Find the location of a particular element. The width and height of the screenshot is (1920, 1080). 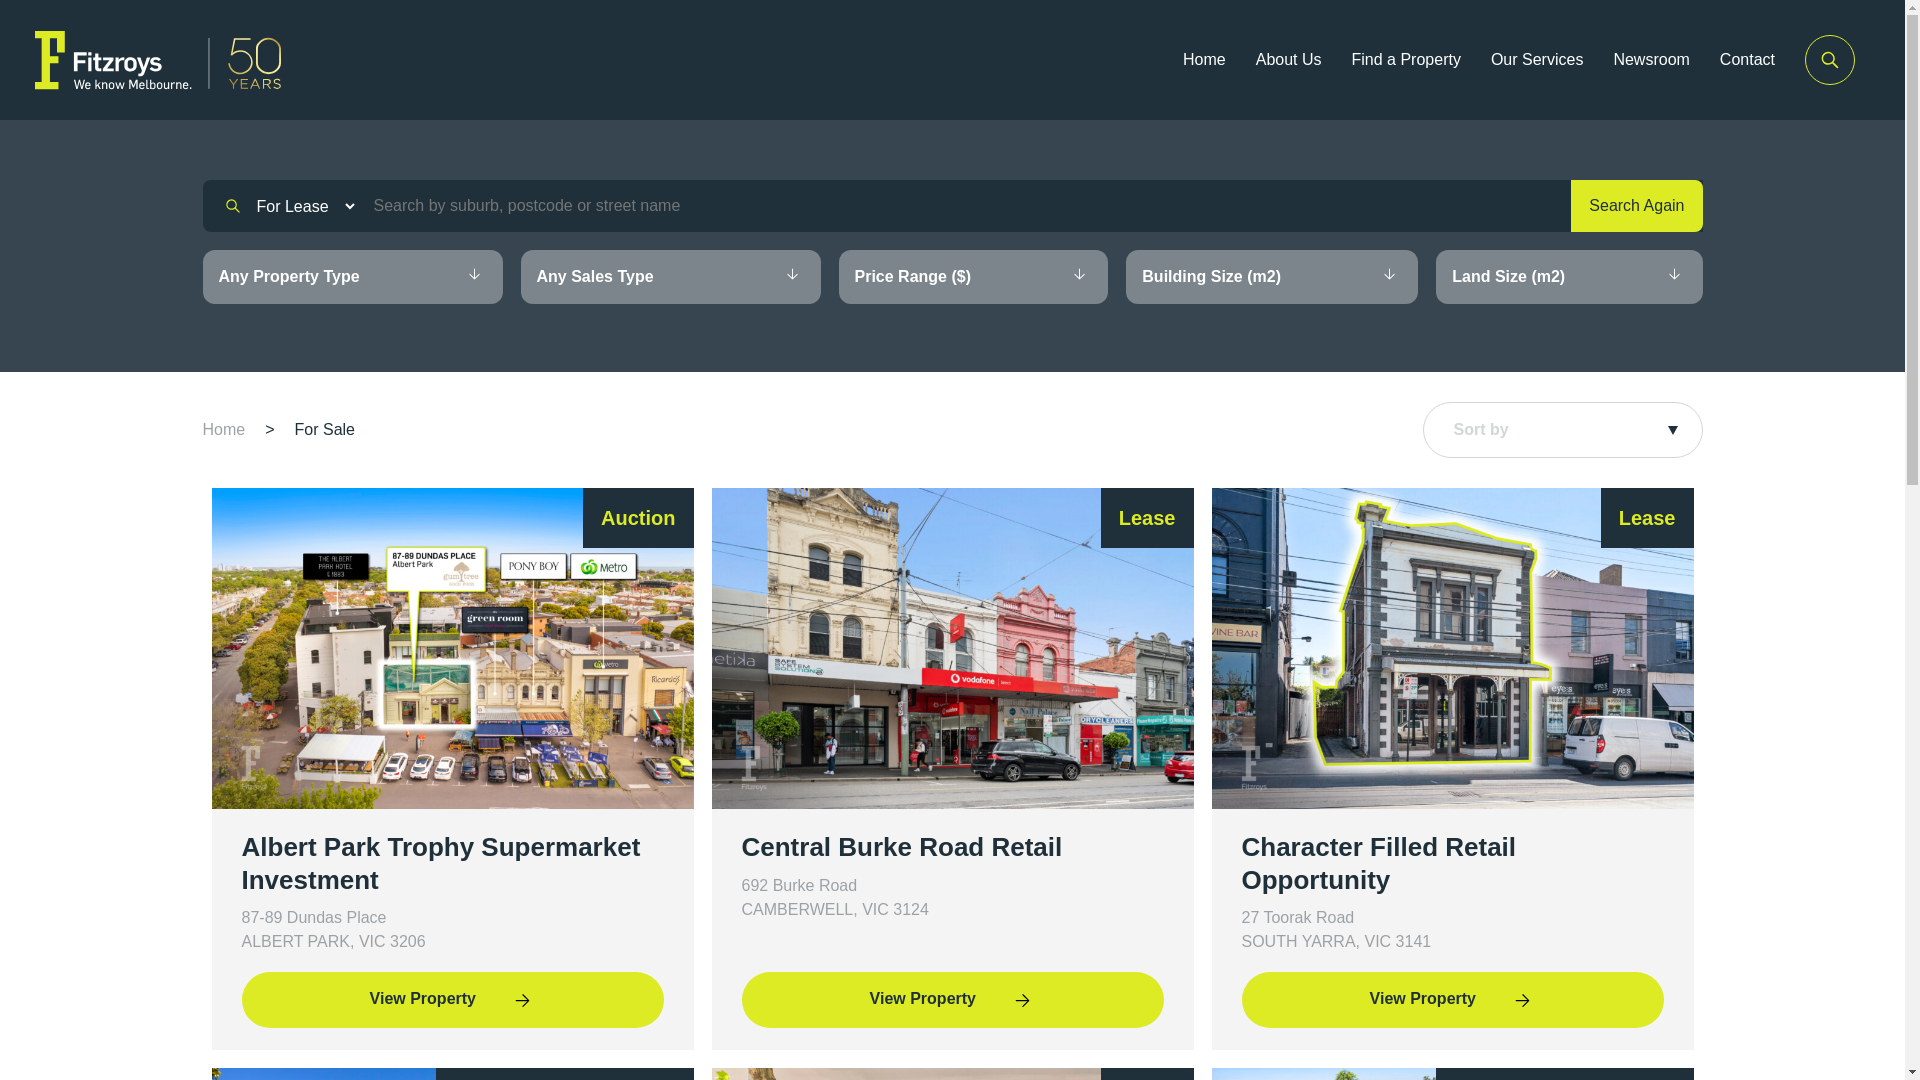

Search Again is located at coordinates (1636, 206).